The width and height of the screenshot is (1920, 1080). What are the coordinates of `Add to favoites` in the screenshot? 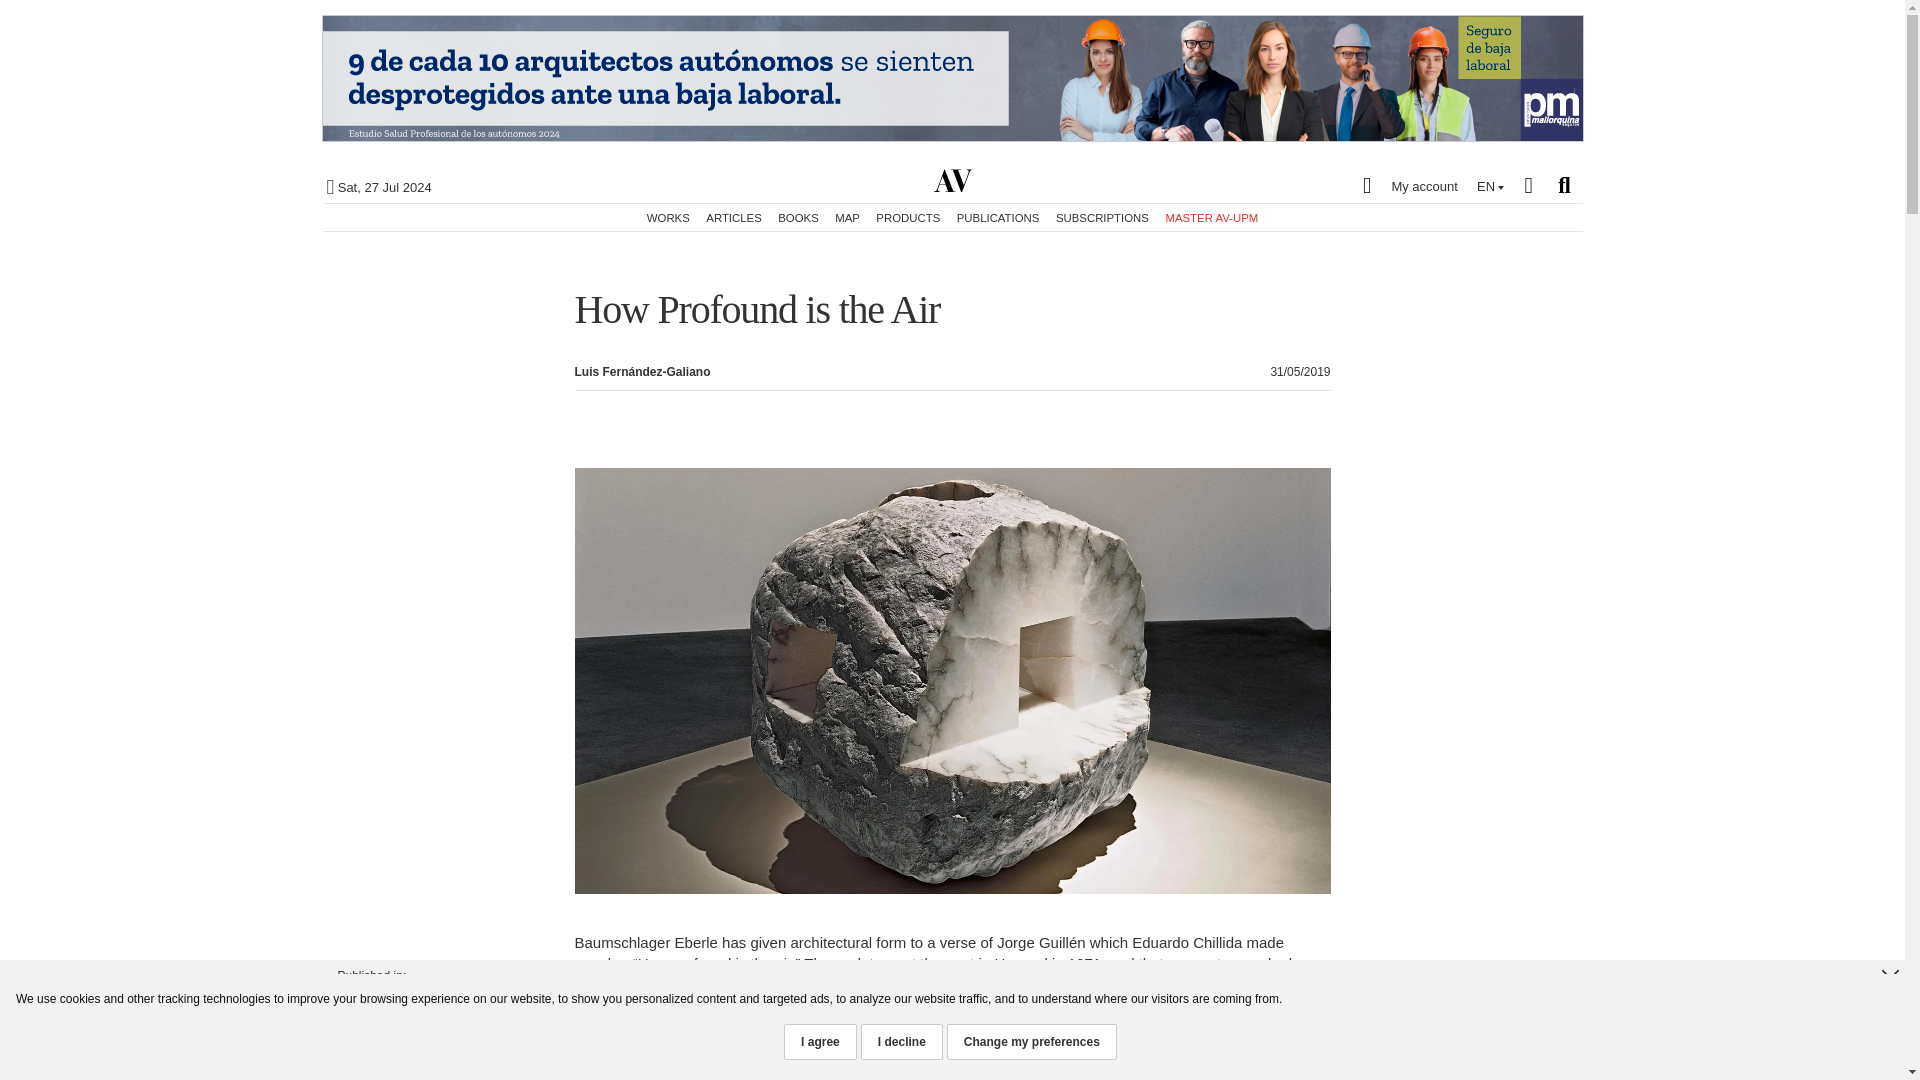 It's located at (1824, 162).